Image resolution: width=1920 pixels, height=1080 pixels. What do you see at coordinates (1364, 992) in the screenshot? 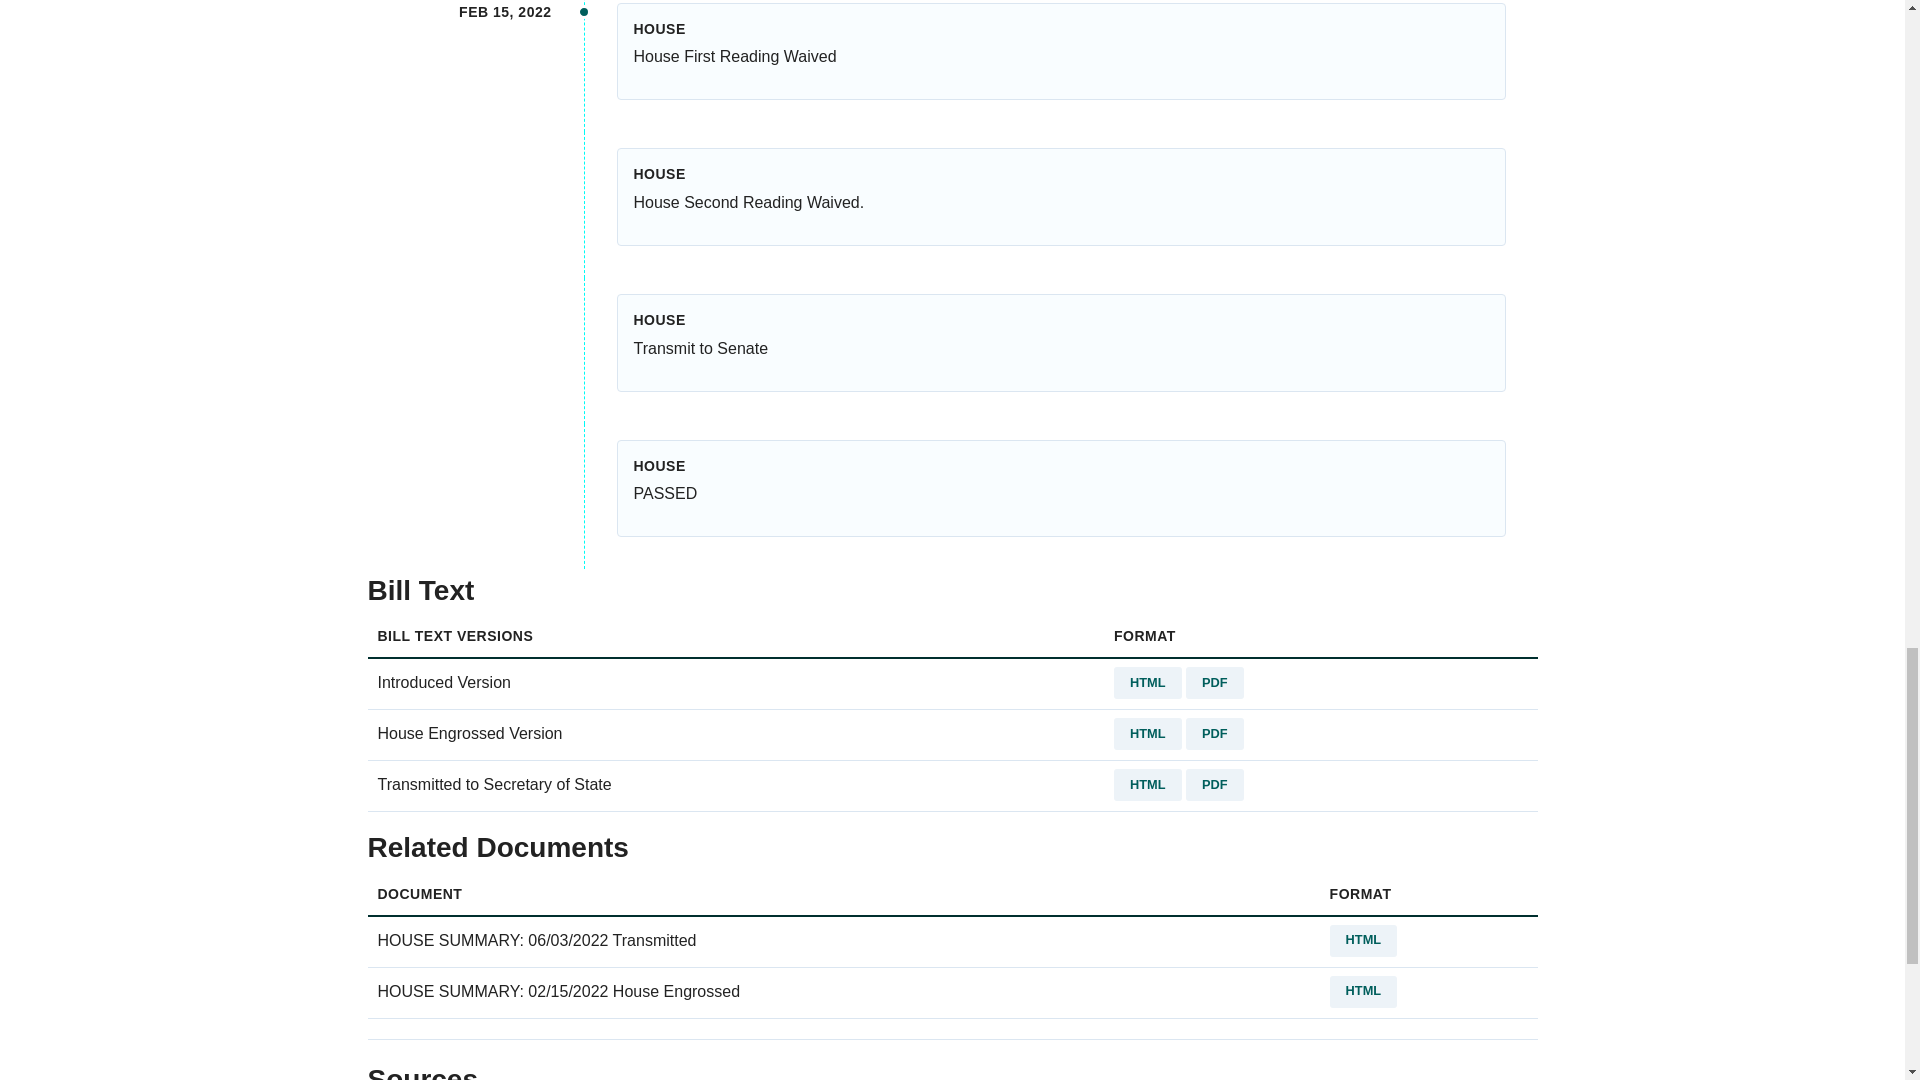
I see `HTML` at bounding box center [1364, 992].